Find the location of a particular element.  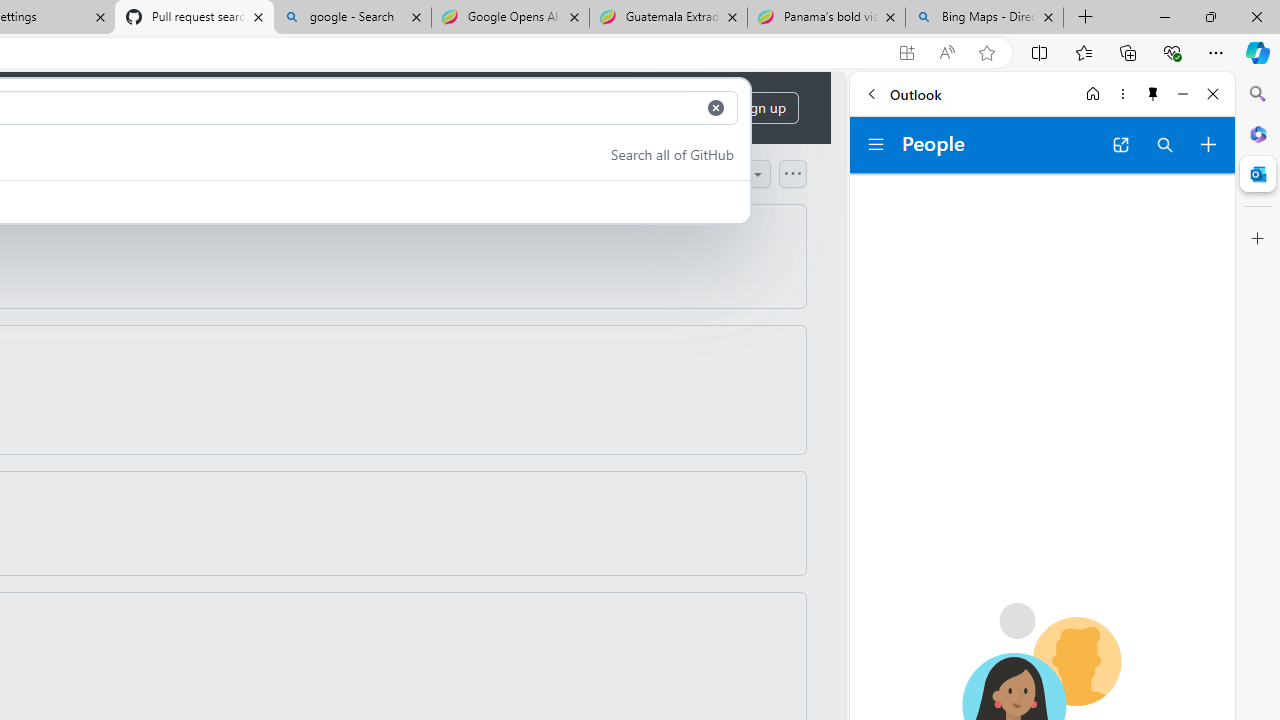

Folder navigation is located at coordinates (876, 144).